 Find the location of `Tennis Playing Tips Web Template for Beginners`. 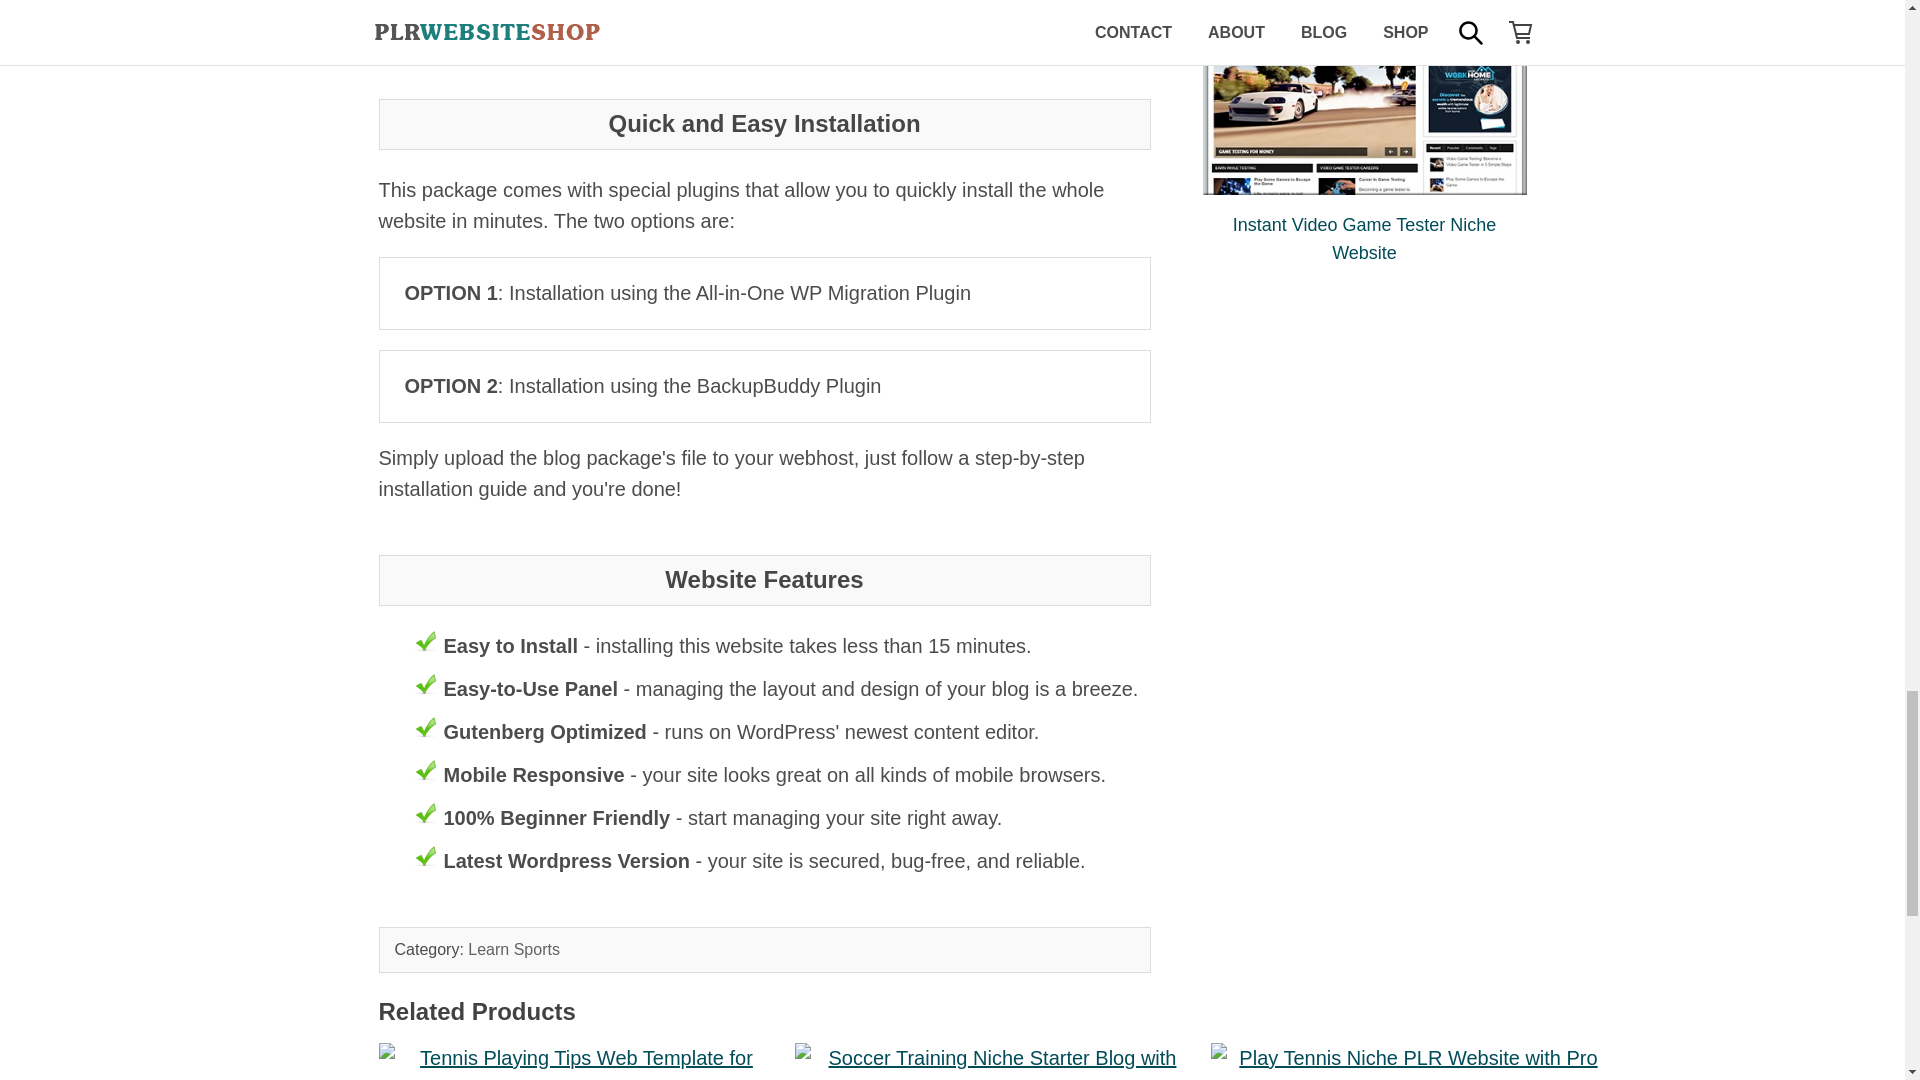

Tennis Playing Tips Web Template for Beginners is located at coordinates (578, 1062).